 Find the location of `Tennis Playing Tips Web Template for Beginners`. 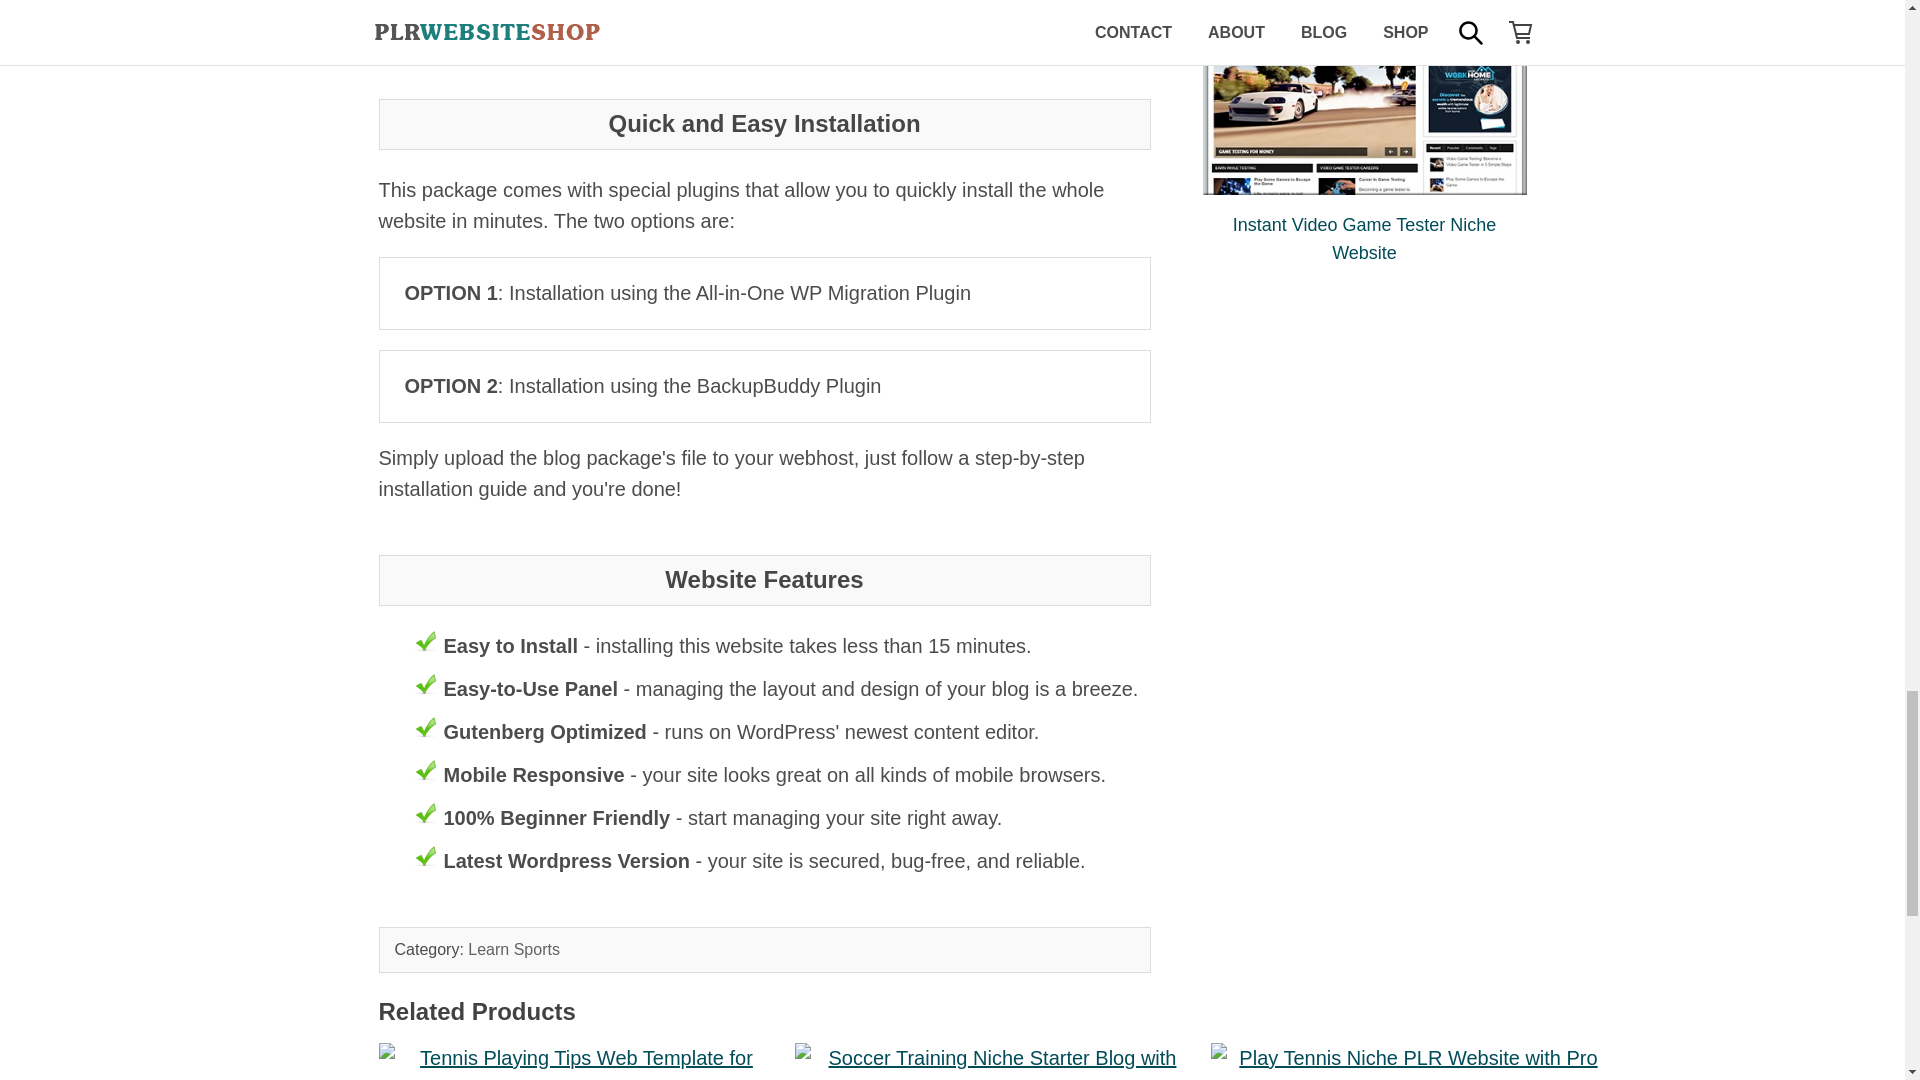

Tennis Playing Tips Web Template for Beginners is located at coordinates (578, 1062).